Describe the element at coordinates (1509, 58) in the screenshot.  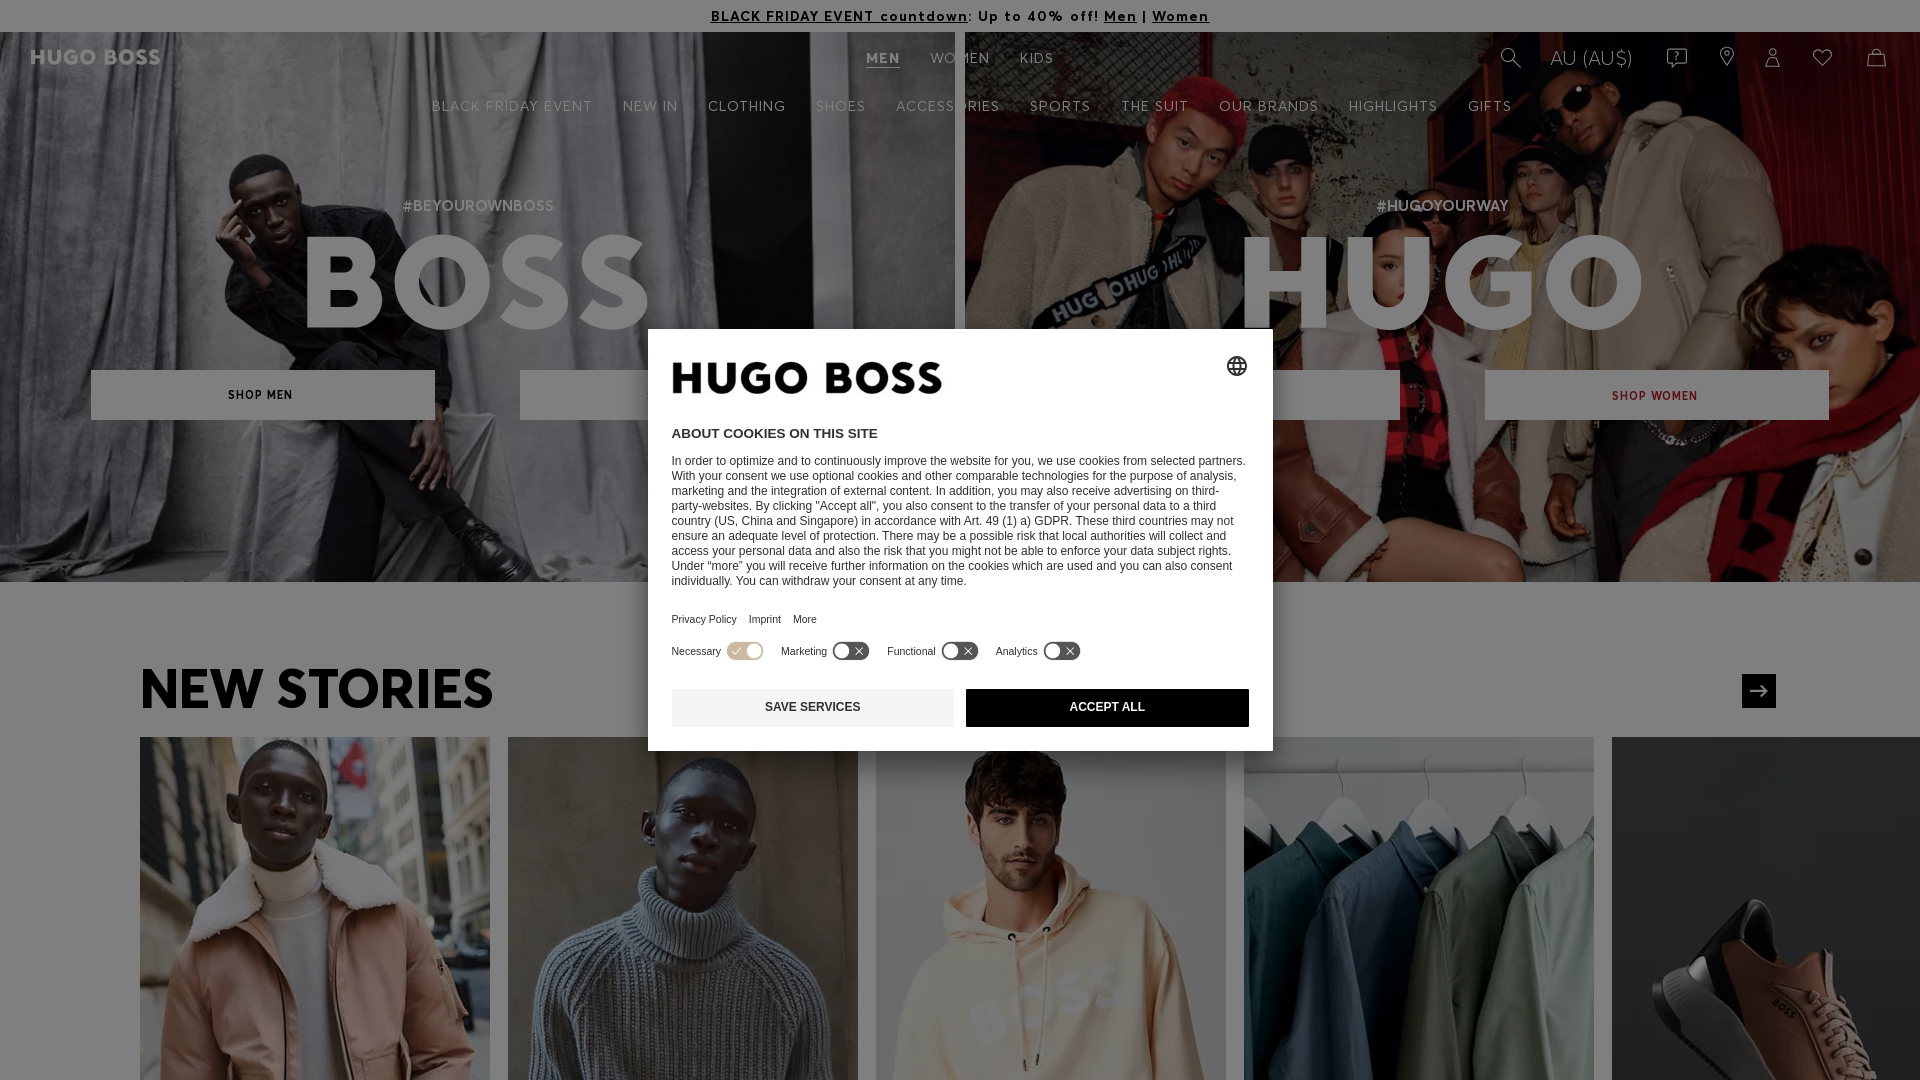
I see `Search Men's` at that location.